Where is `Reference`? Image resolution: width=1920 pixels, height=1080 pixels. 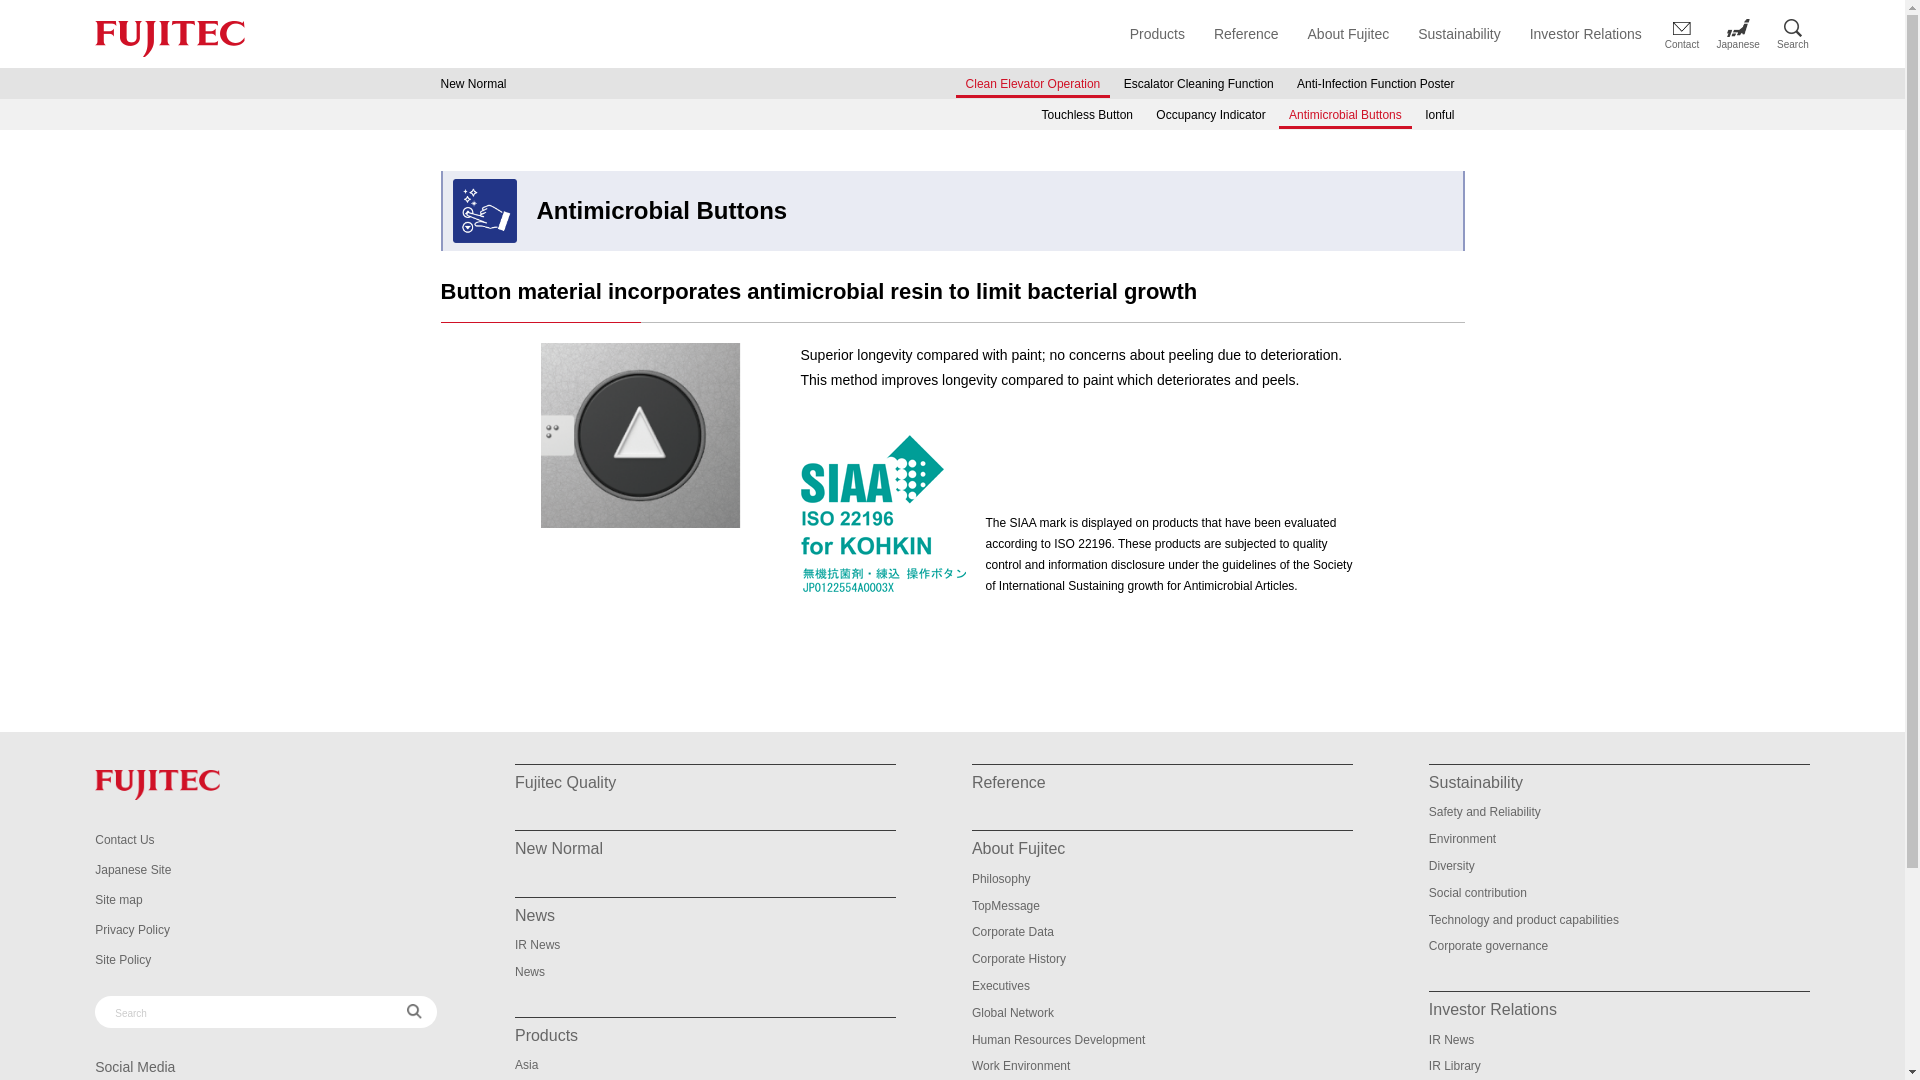
Reference is located at coordinates (1246, 34).